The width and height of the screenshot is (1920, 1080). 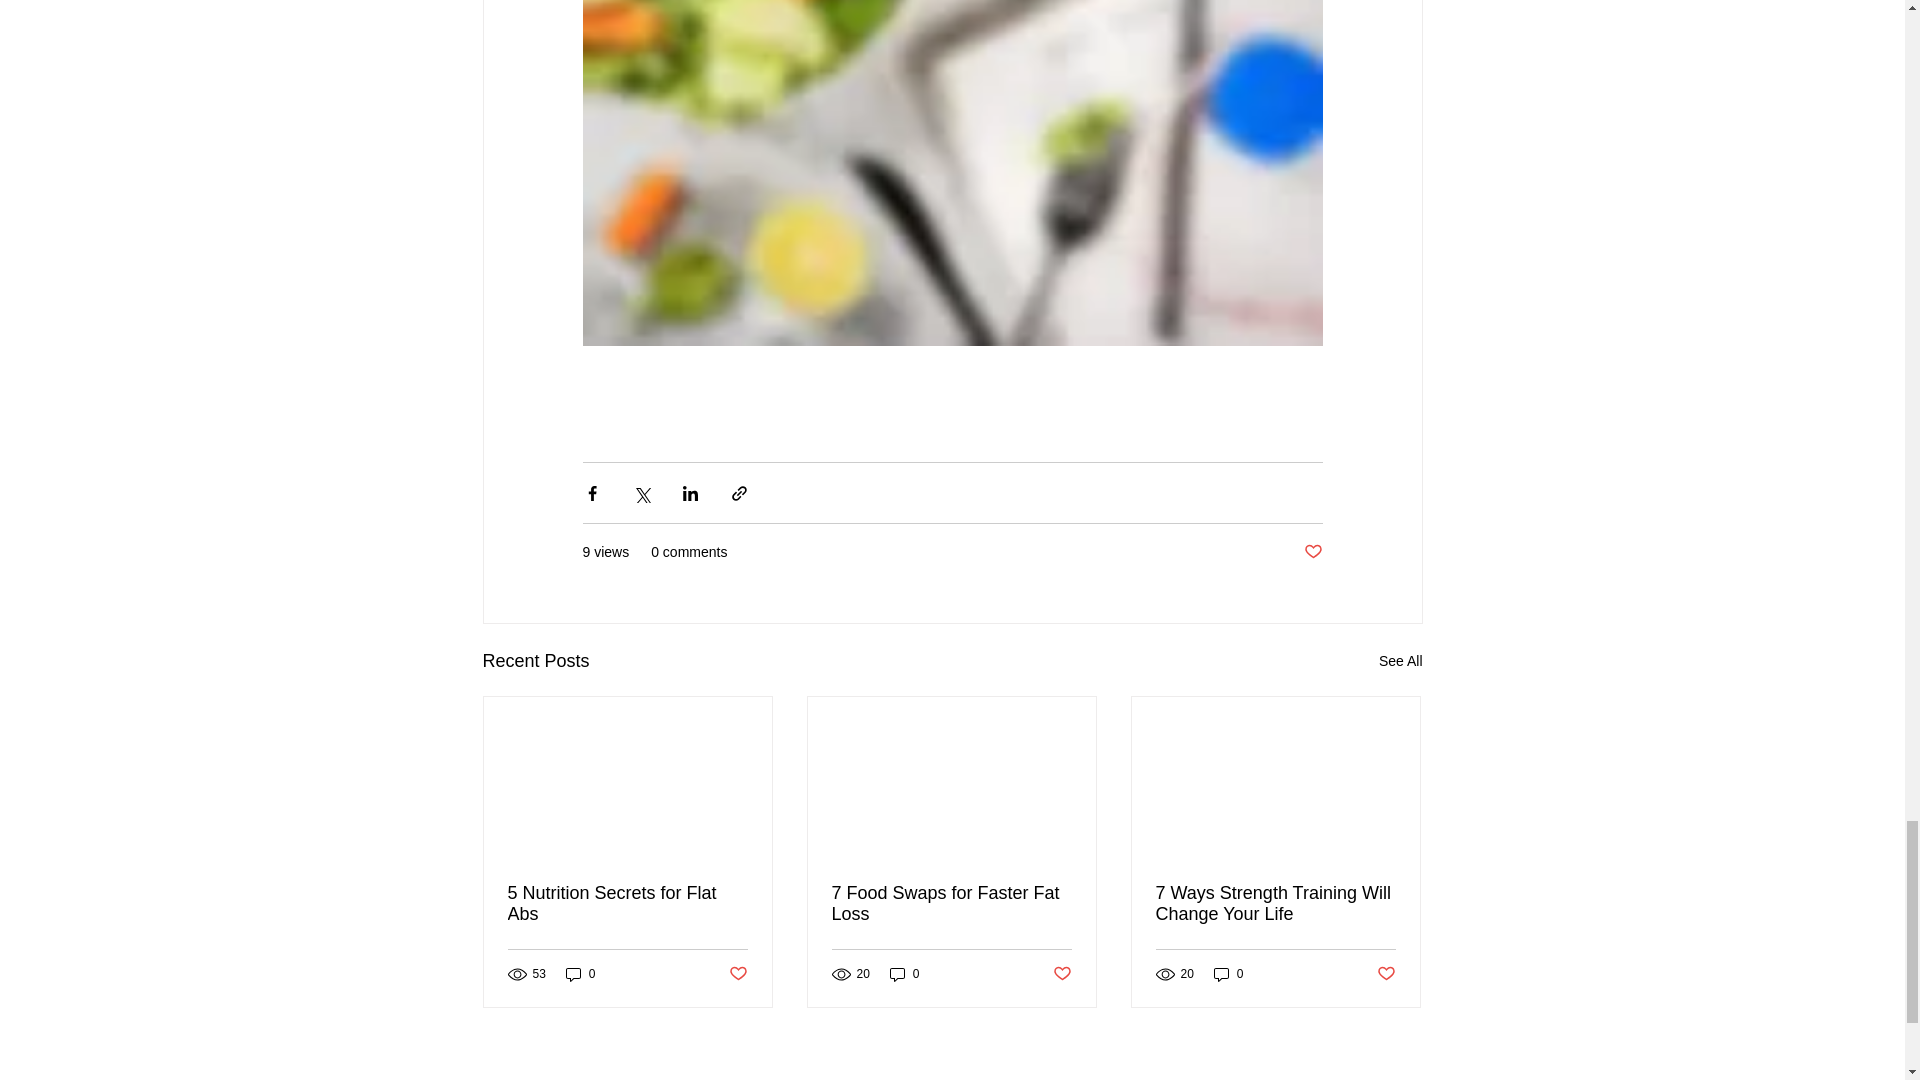 What do you see at coordinates (580, 974) in the screenshot?
I see `0` at bounding box center [580, 974].